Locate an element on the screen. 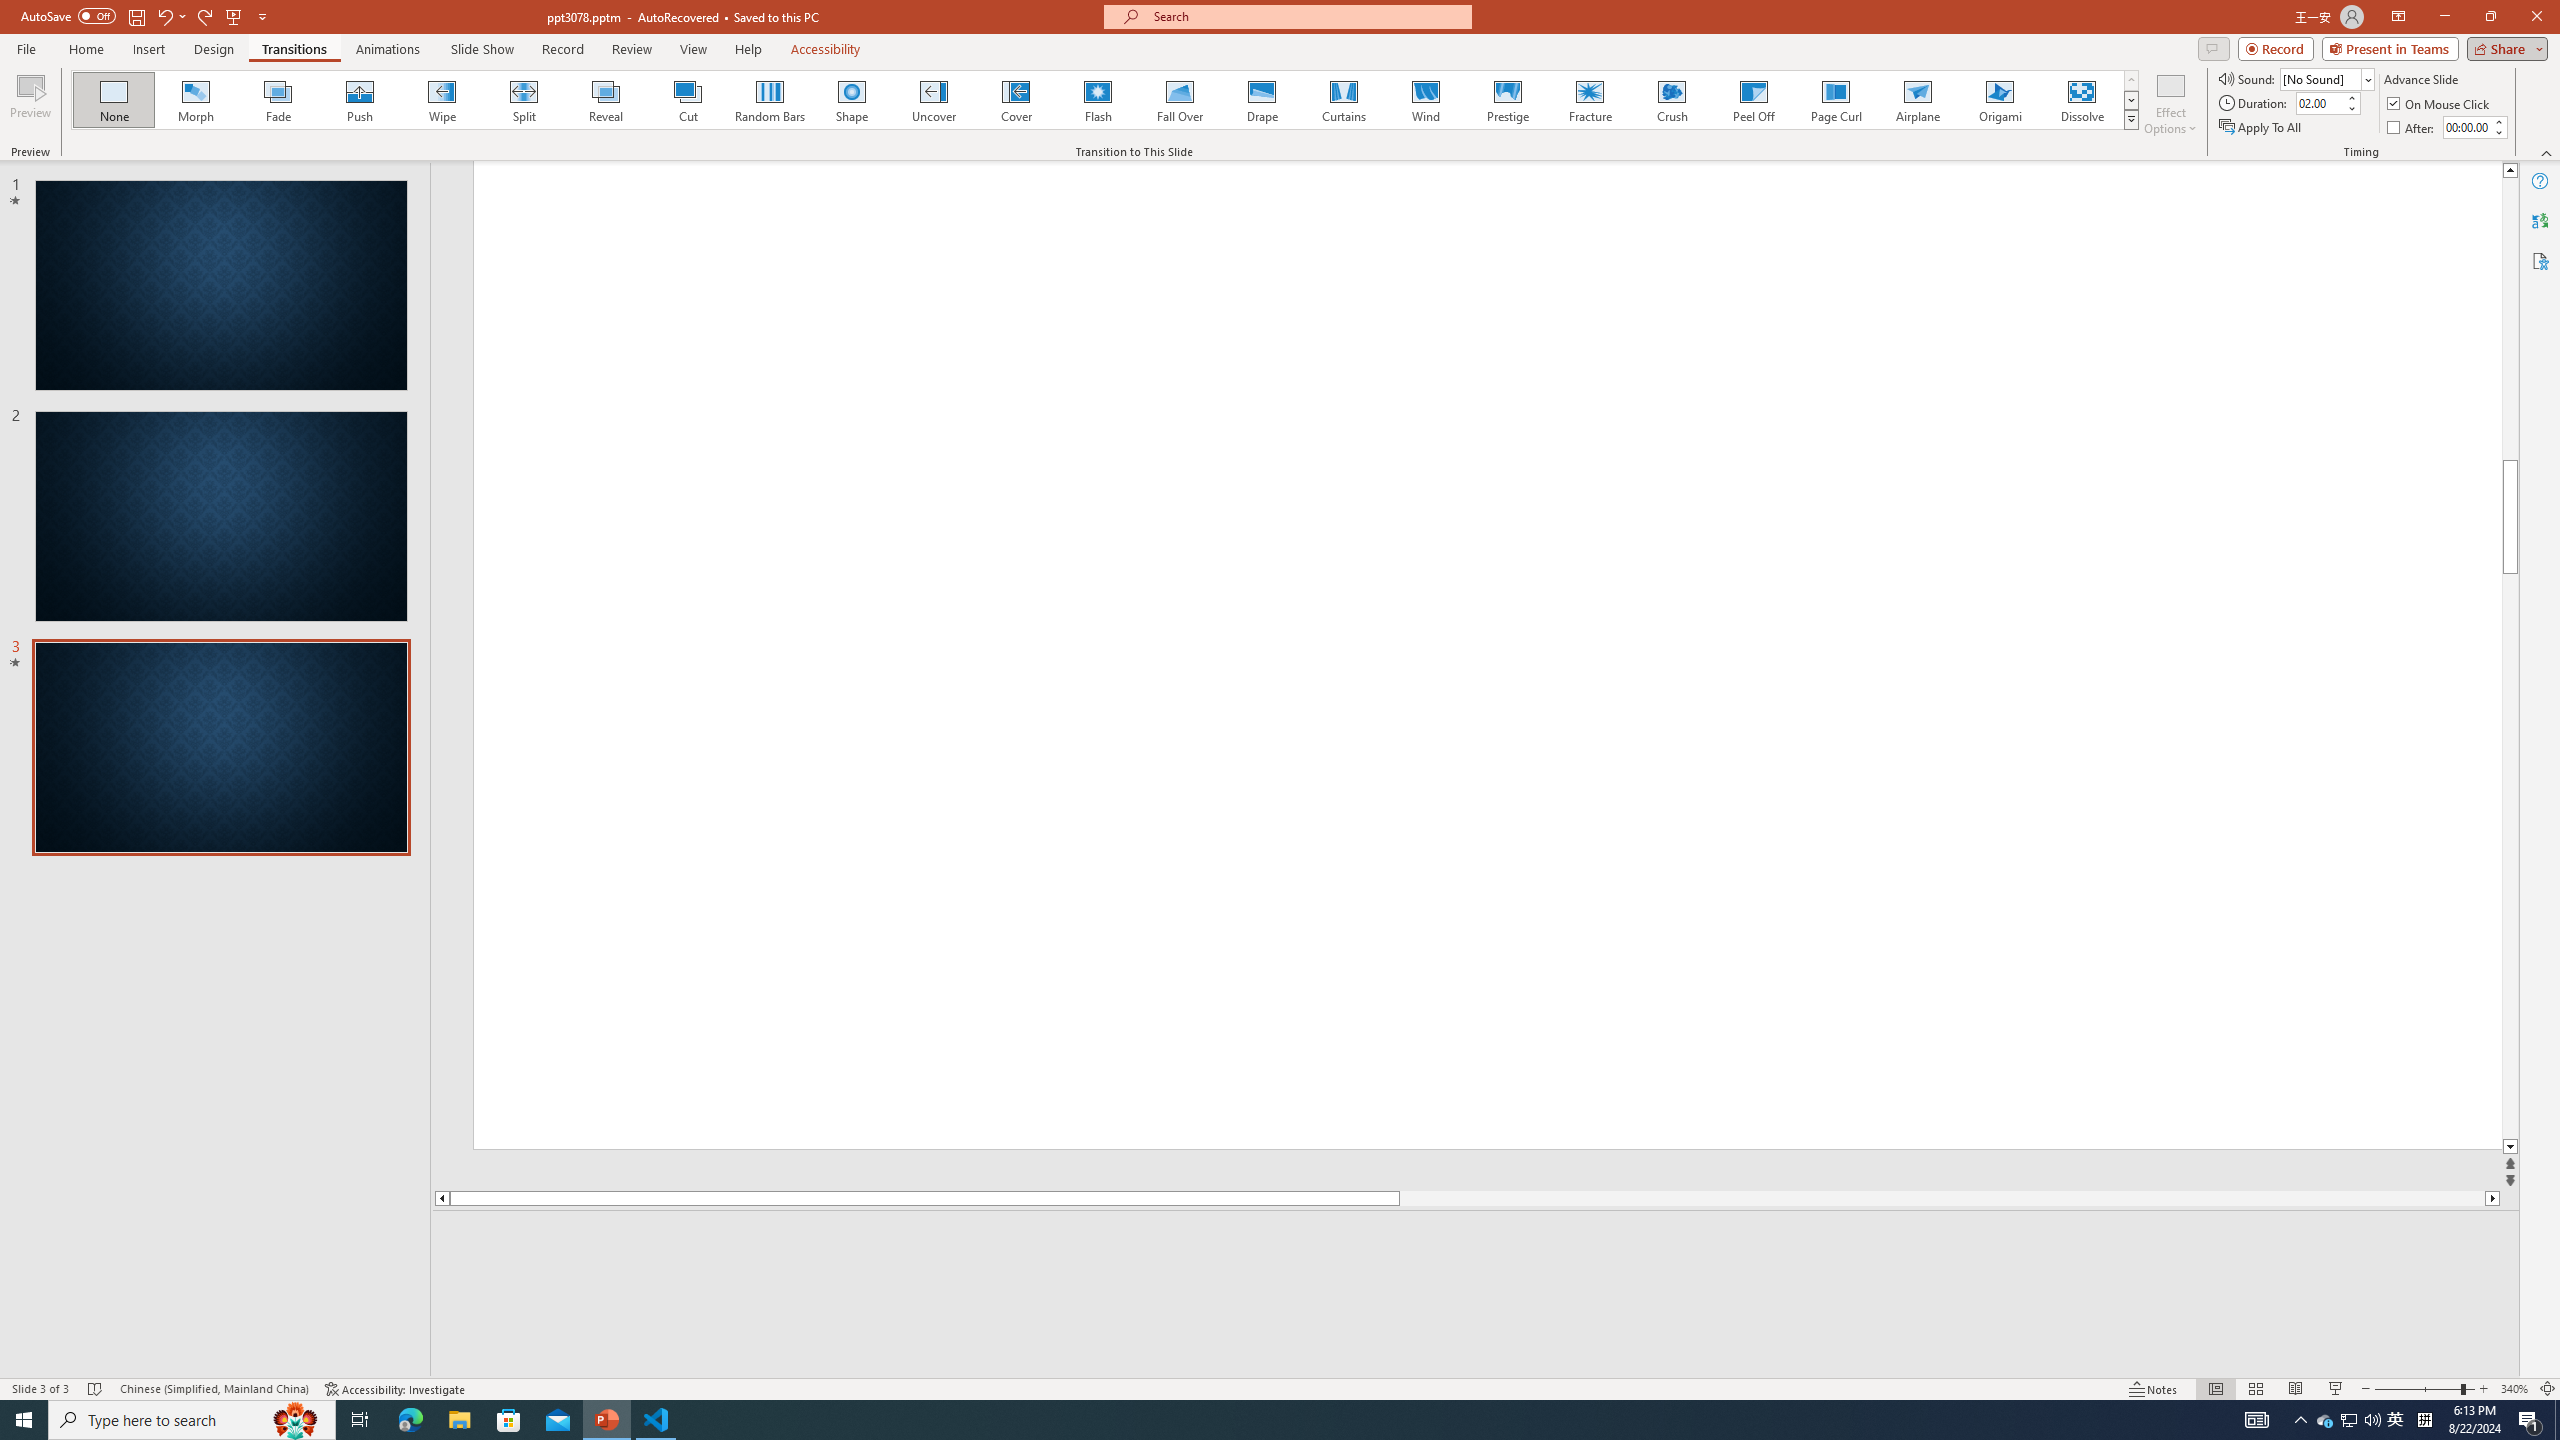 Image resolution: width=2560 pixels, height=1440 pixels. Airplane is located at coordinates (1917, 100).